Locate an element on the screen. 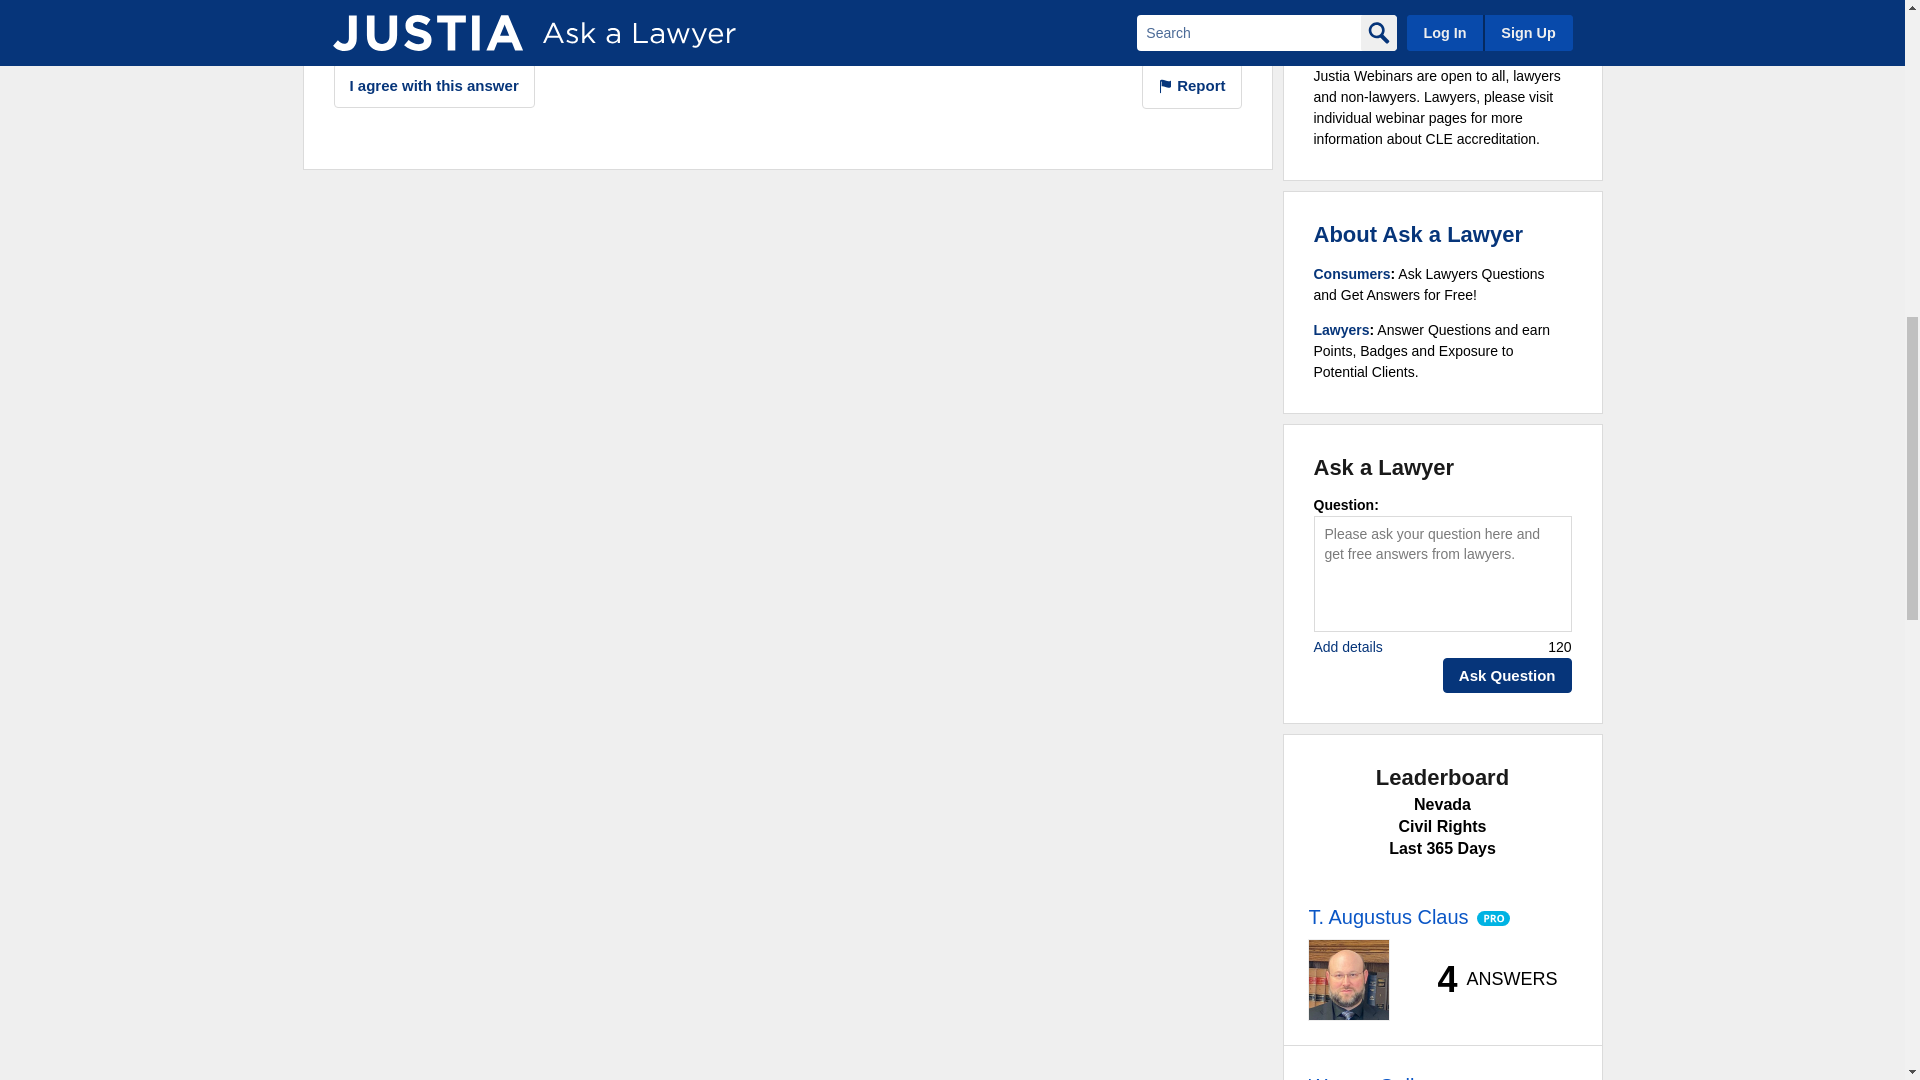  Ask a Lawyer - FAQs - Consumers is located at coordinates (1352, 273).